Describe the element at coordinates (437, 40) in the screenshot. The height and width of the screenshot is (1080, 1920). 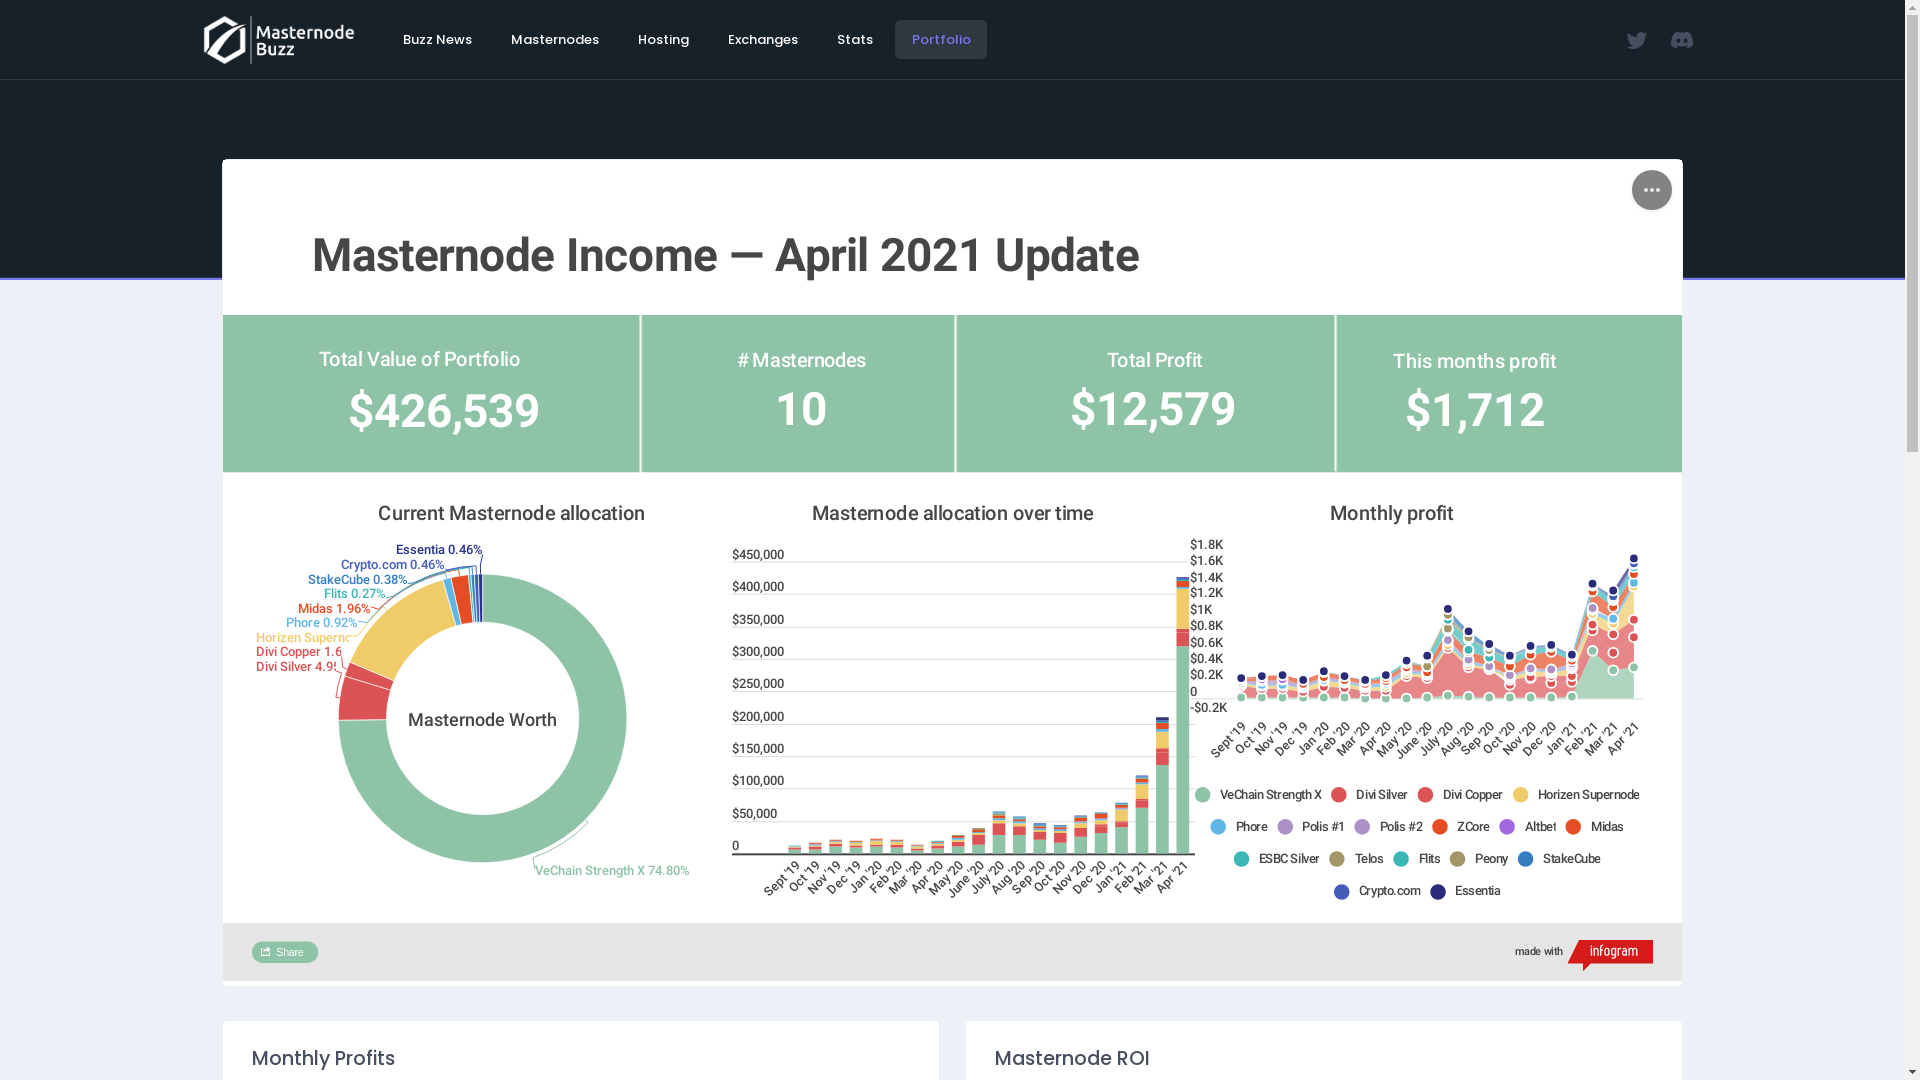
I see `Buzz News` at that location.